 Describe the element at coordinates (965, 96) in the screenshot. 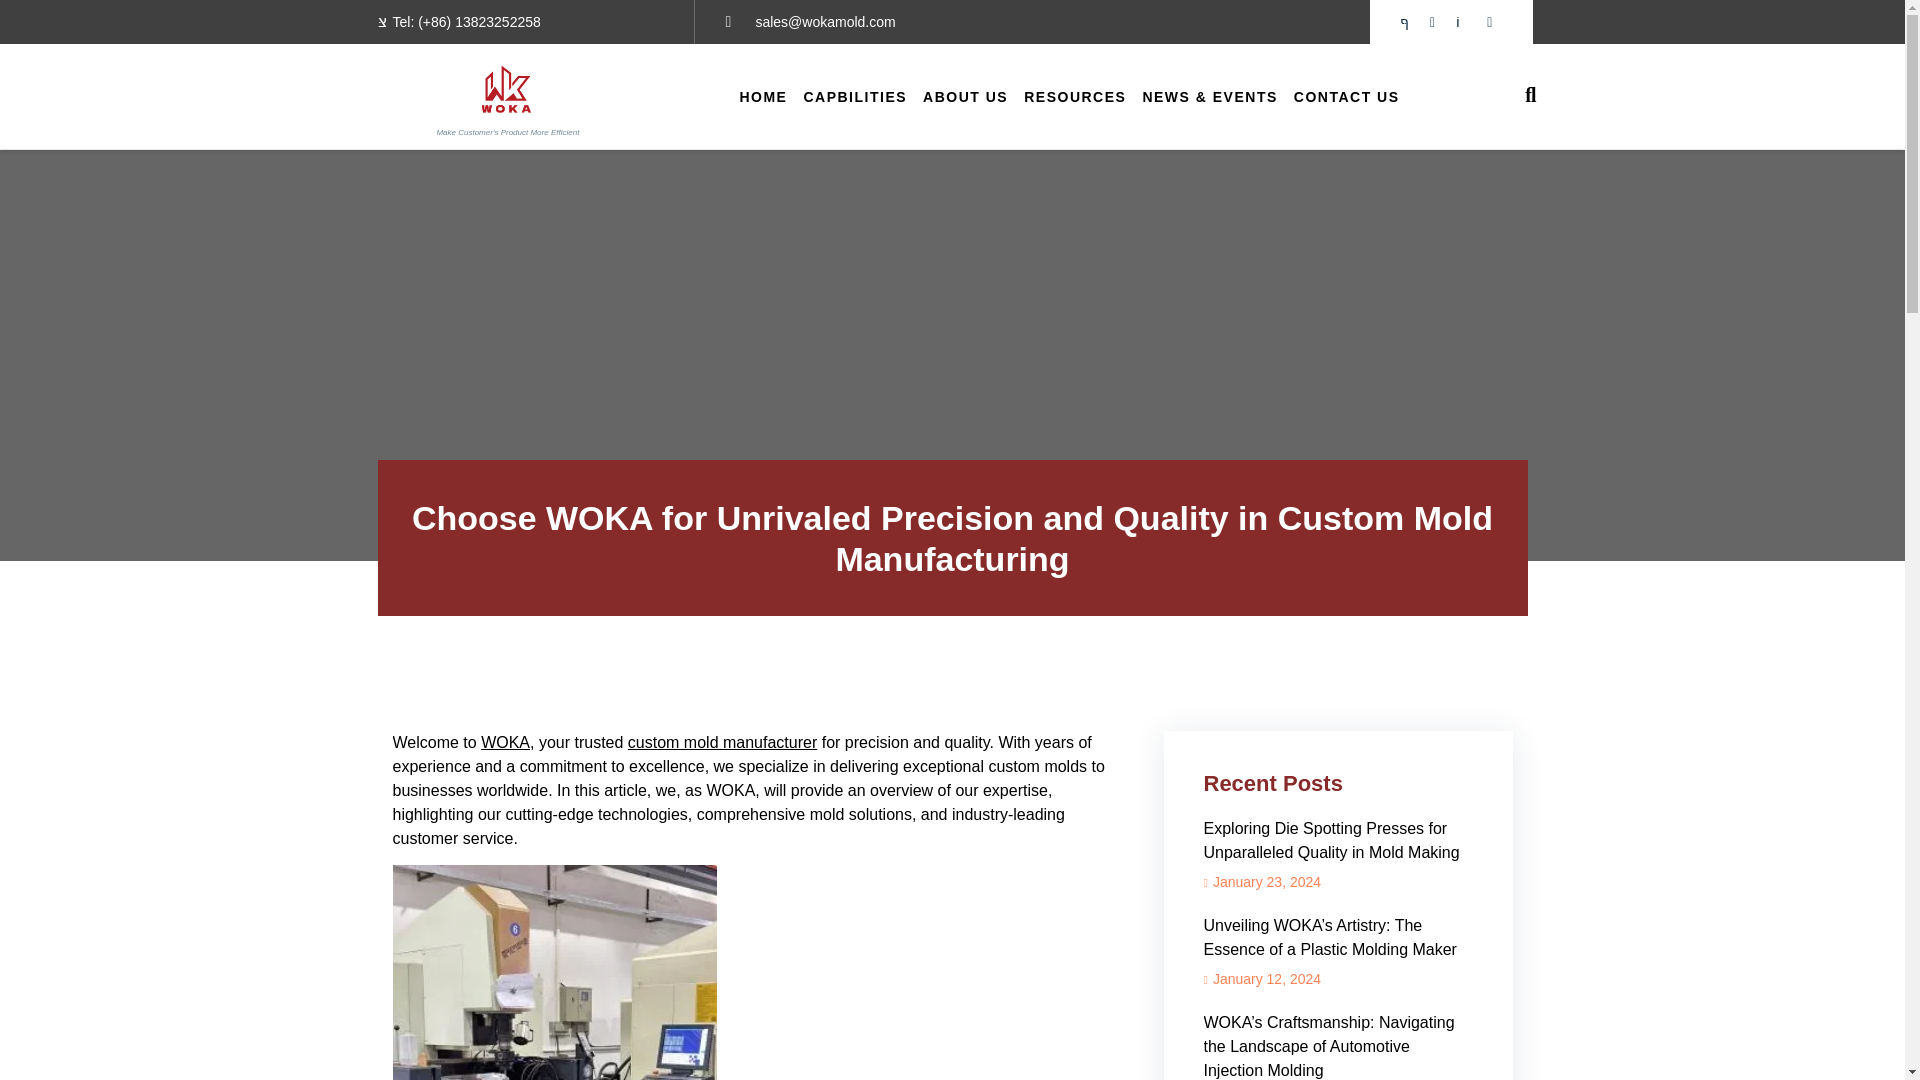

I see `ABOUT US` at that location.